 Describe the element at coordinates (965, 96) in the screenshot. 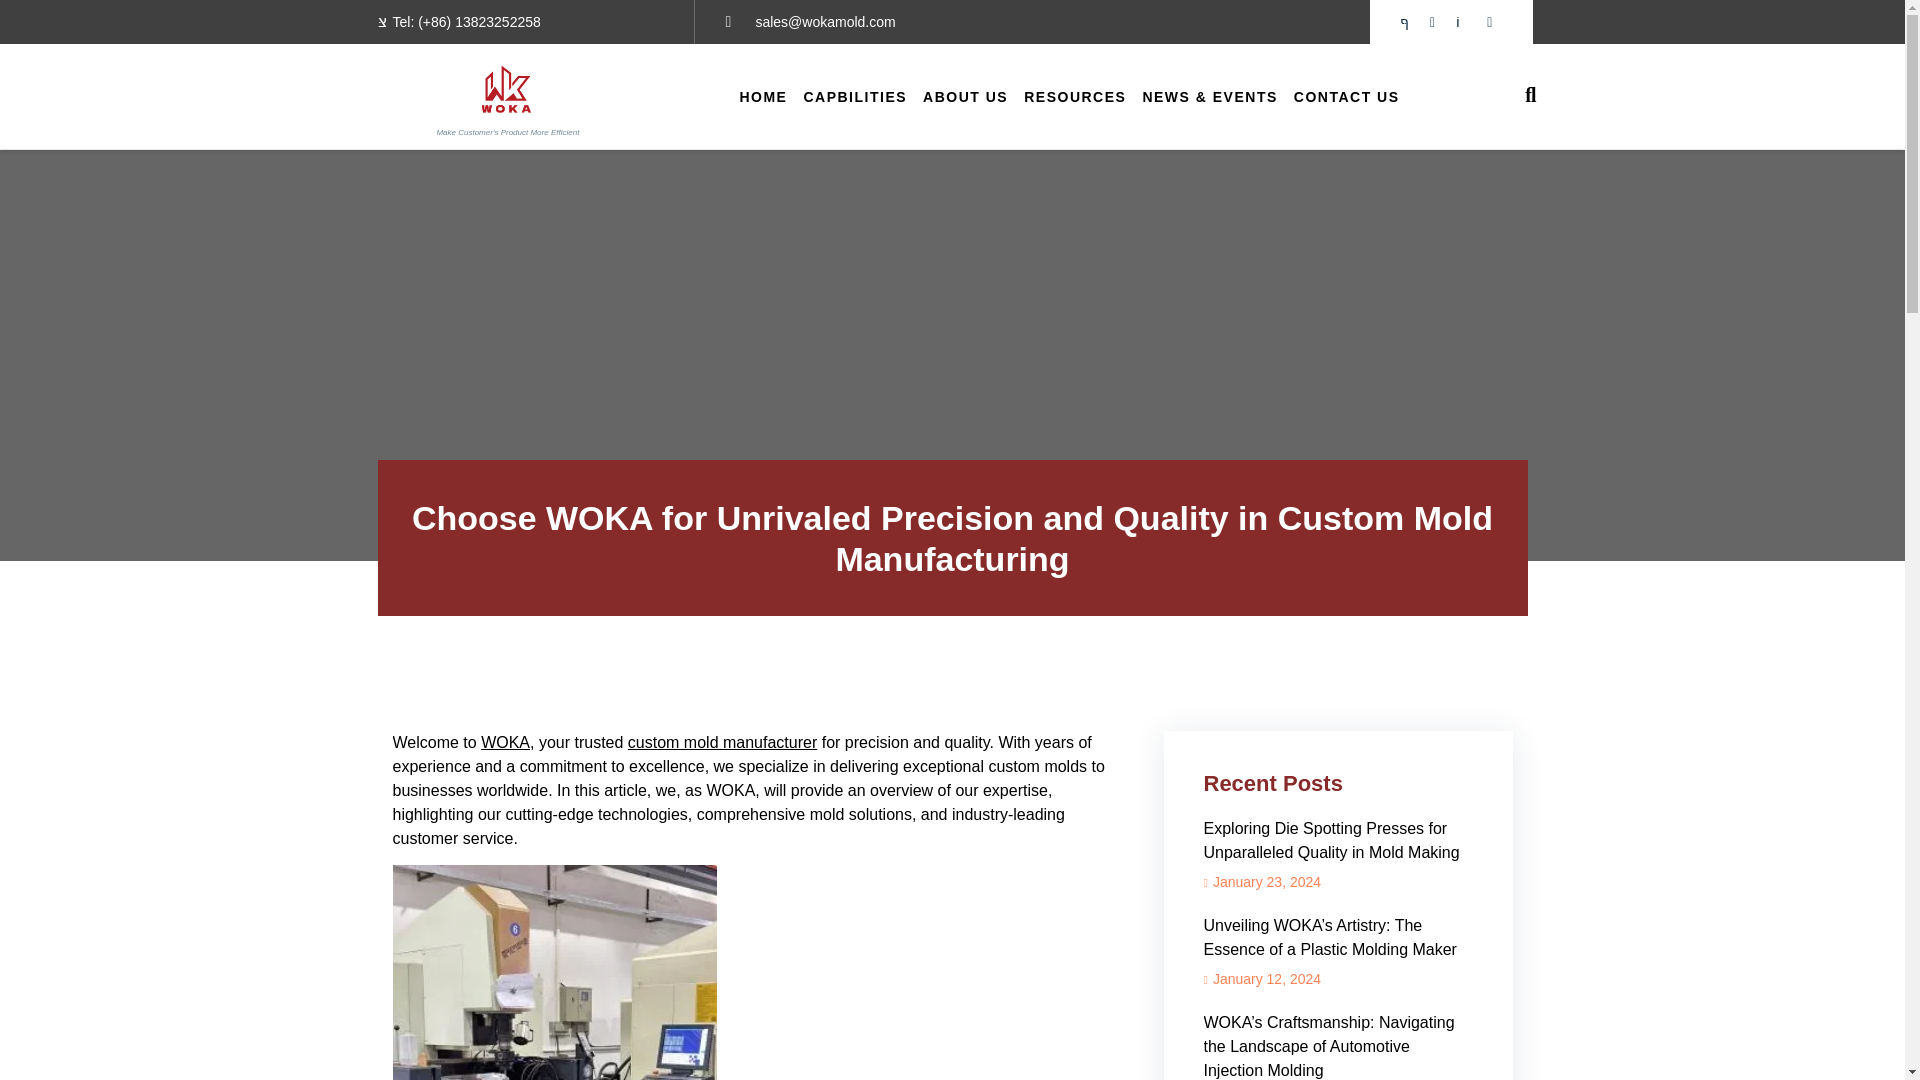

I see `ABOUT US` at that location.